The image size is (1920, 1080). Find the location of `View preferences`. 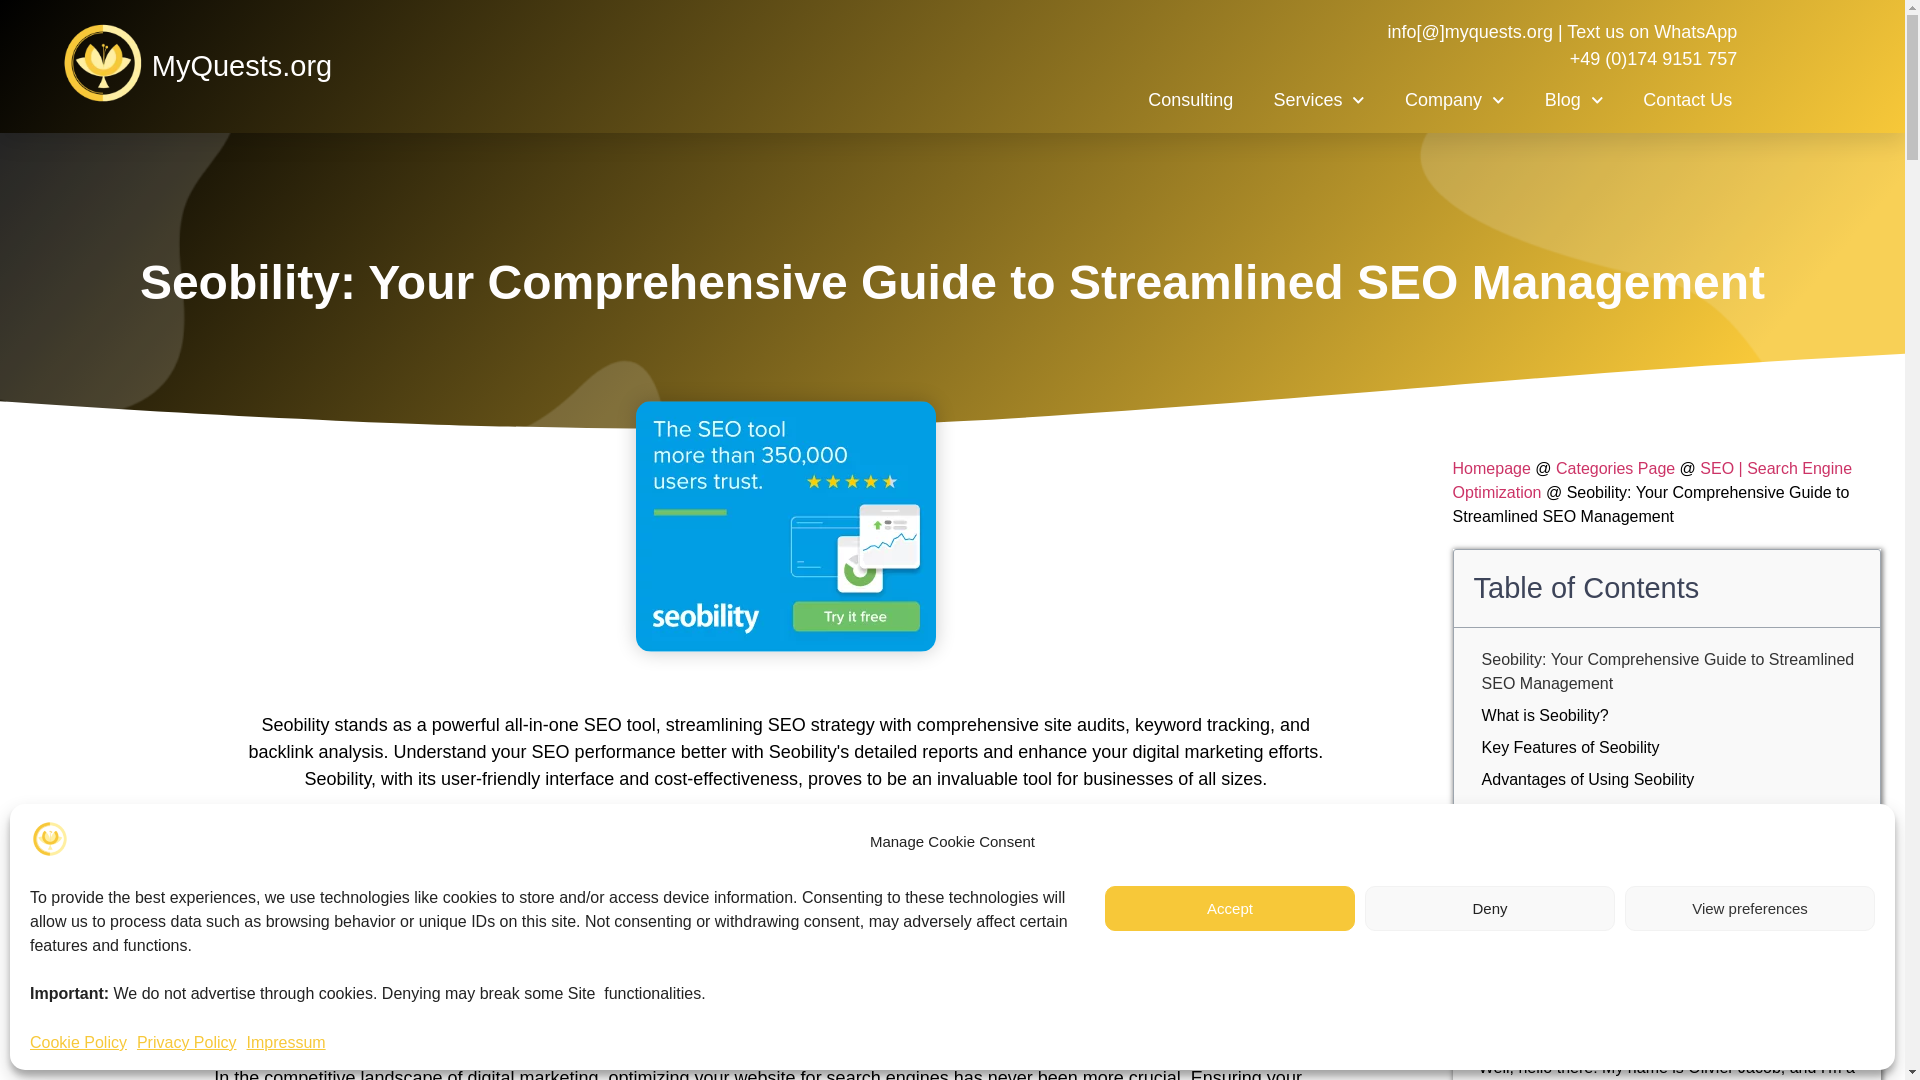

View preferences is located at coordinates (1750, 908).